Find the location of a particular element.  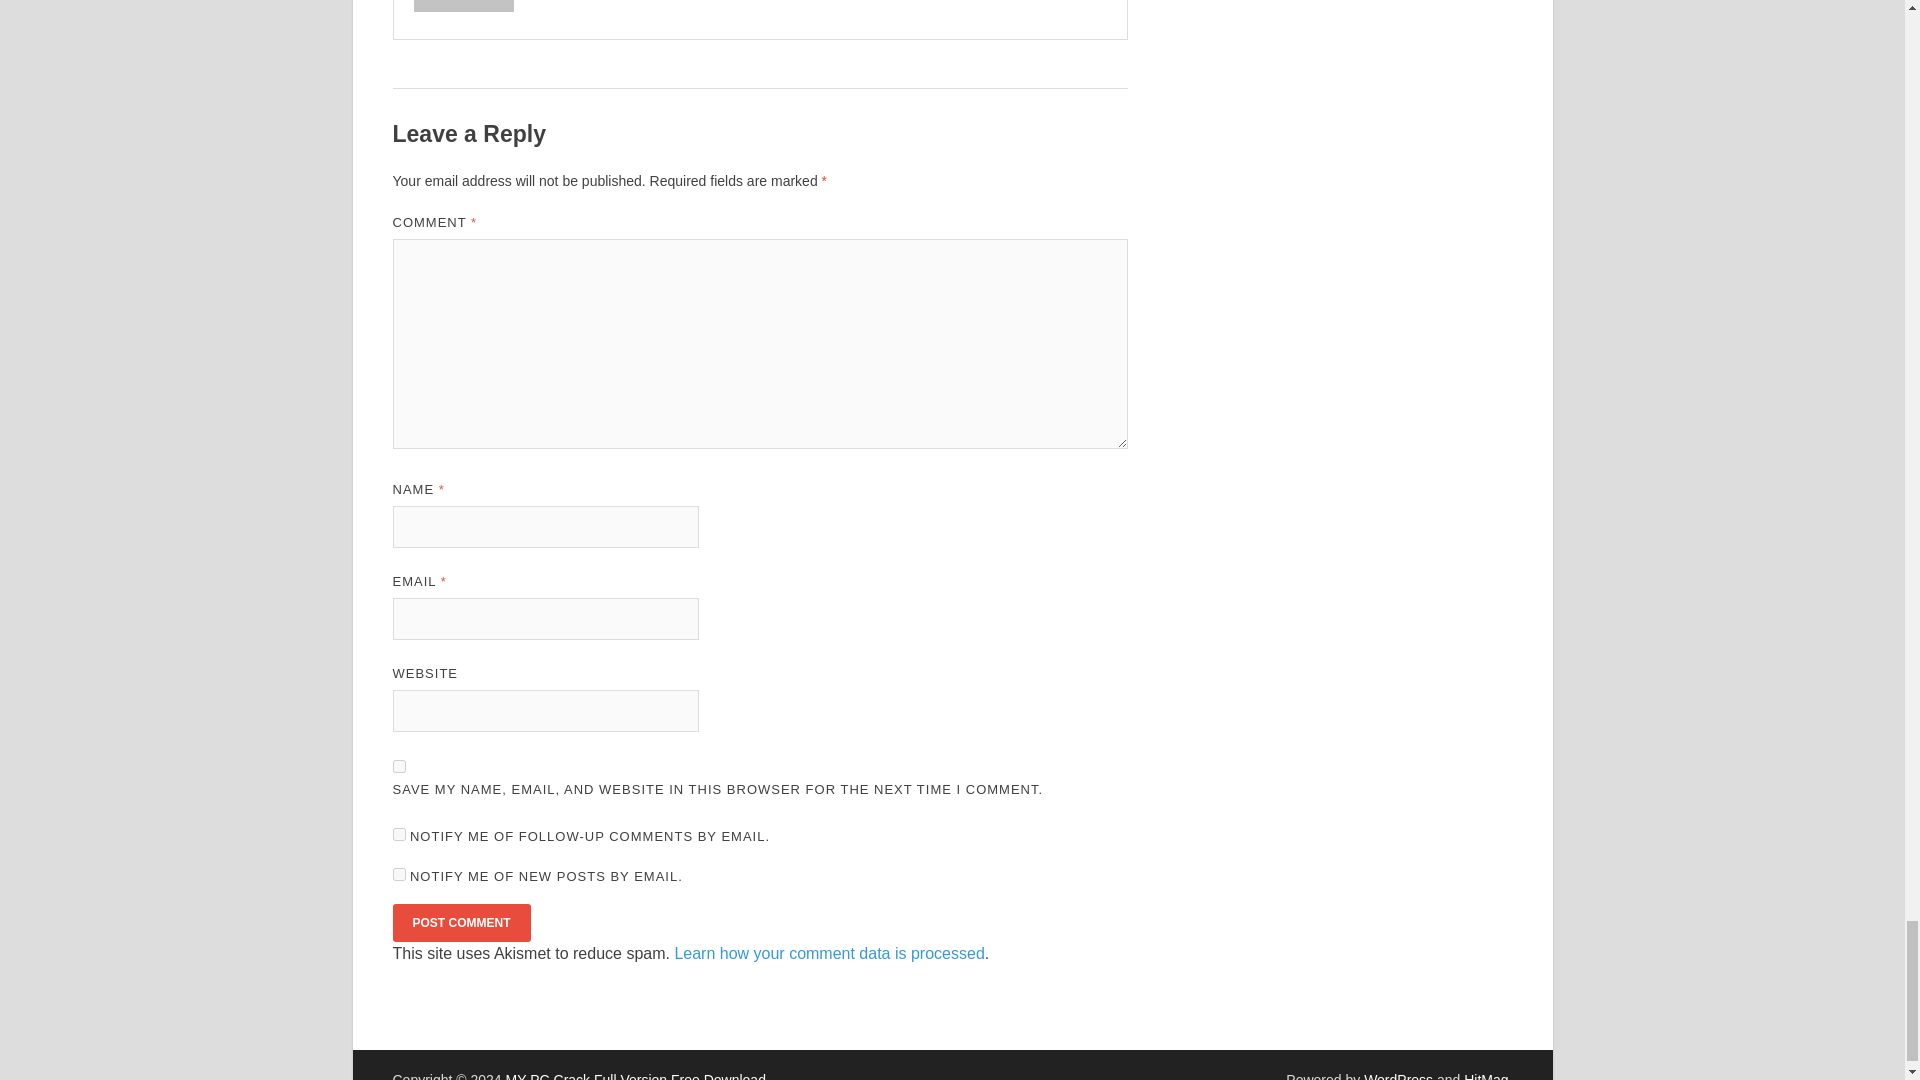

subscribe is located at coordinates (398, 834).